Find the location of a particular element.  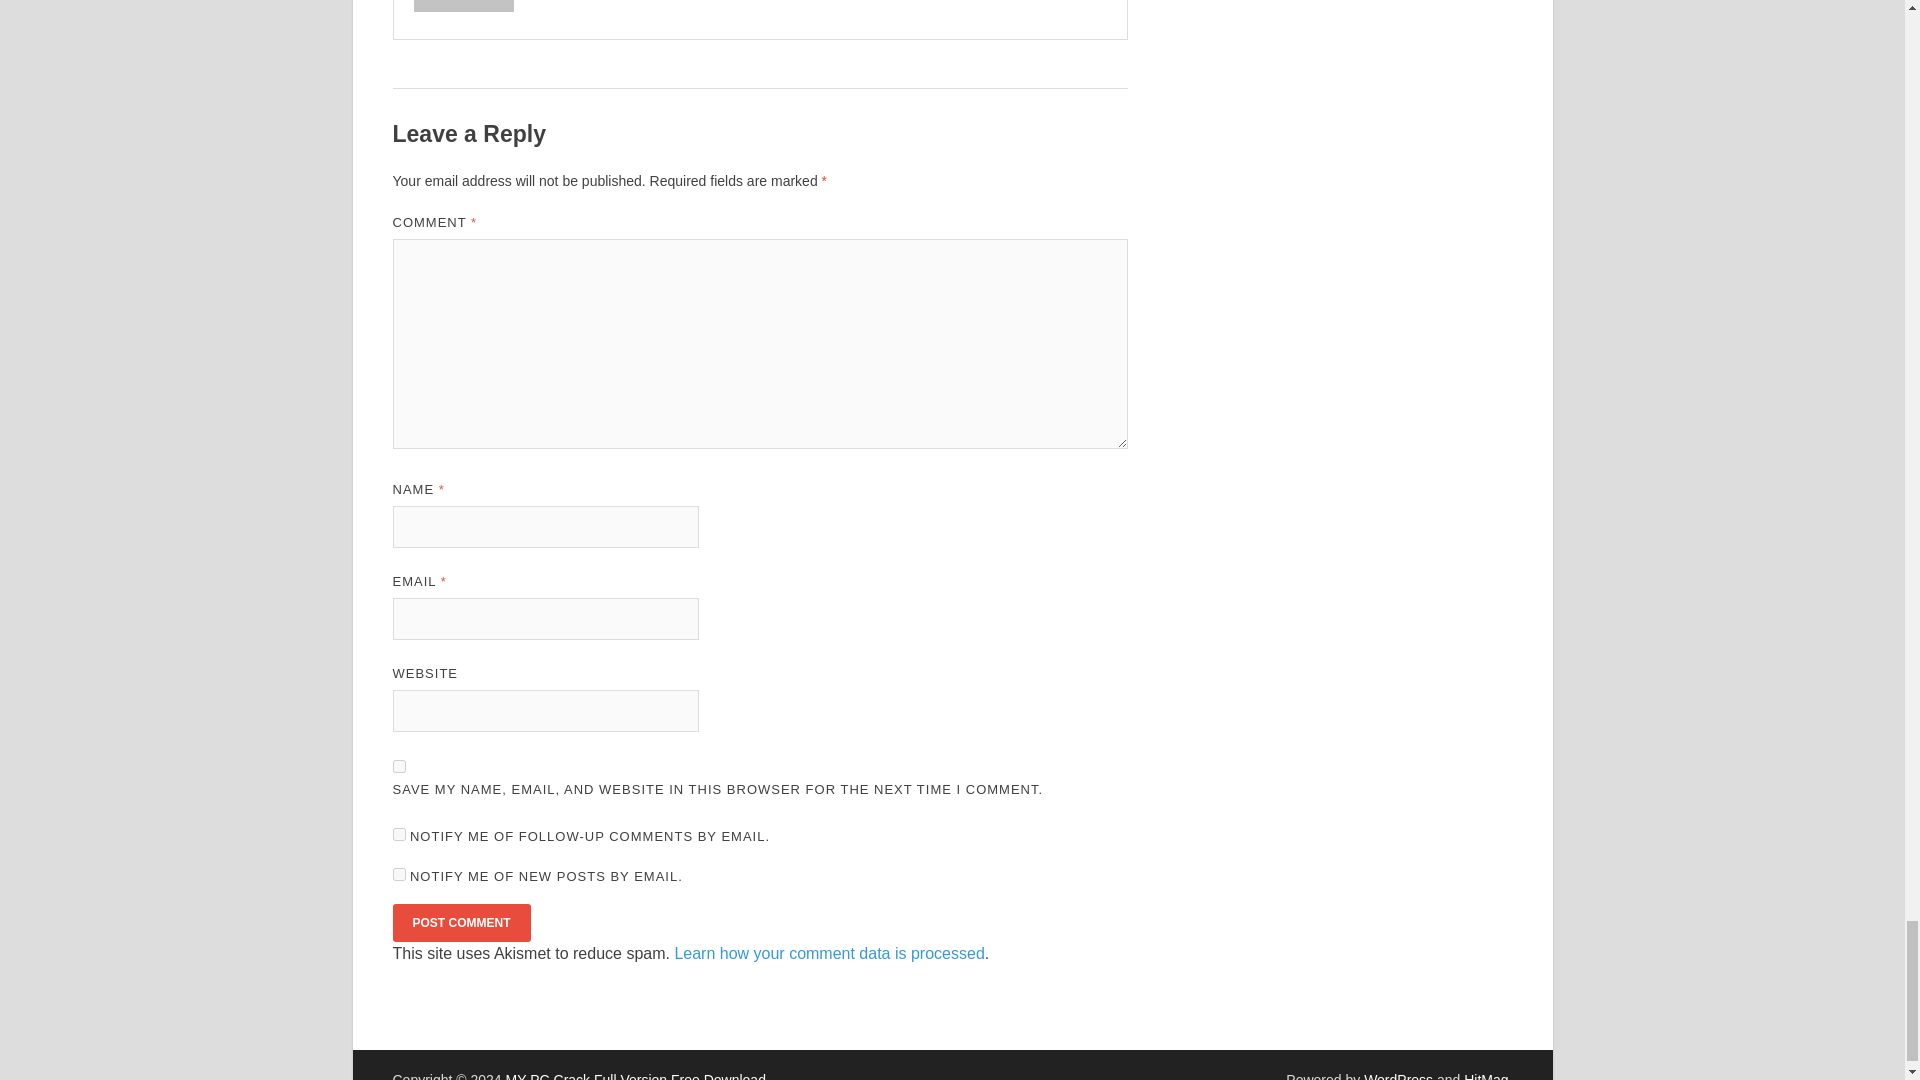

subscribe is located at coordinates (398, 834).